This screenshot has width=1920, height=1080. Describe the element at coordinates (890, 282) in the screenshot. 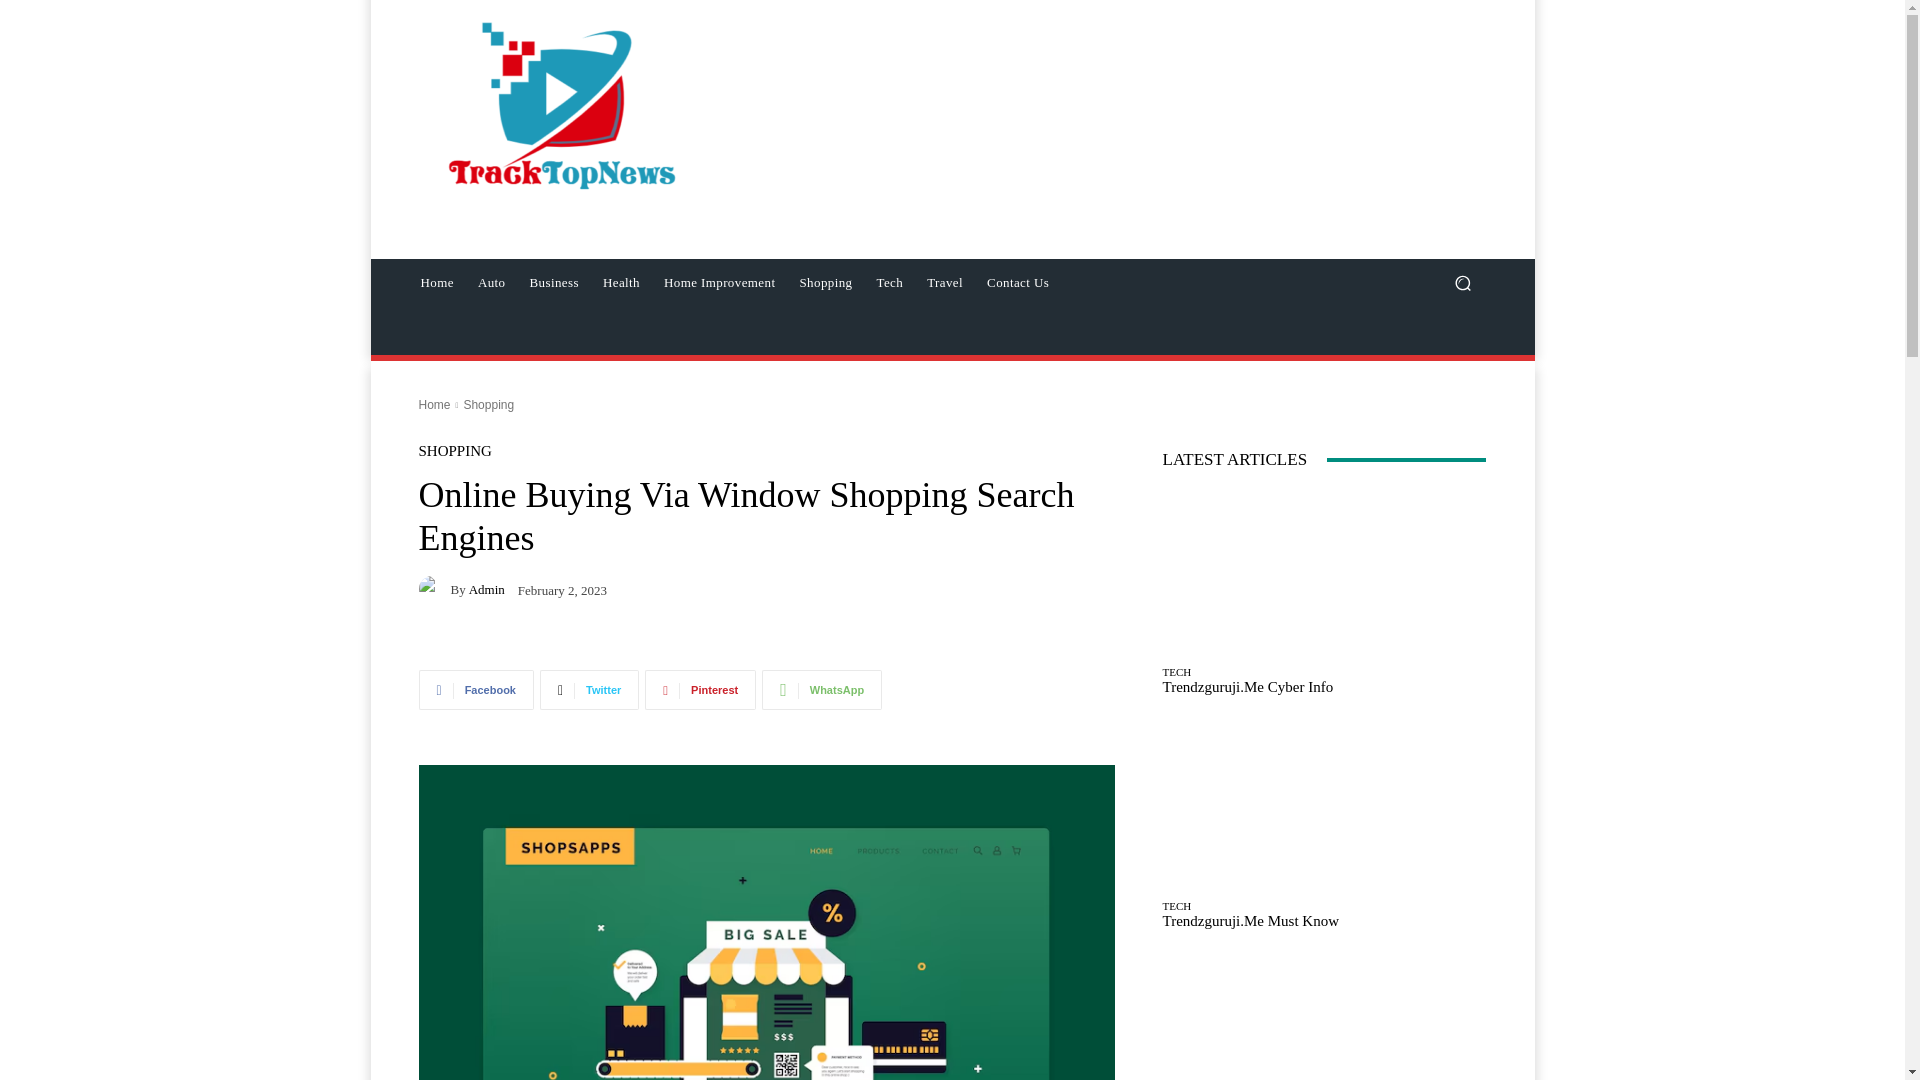

I see `Tech` at that location.